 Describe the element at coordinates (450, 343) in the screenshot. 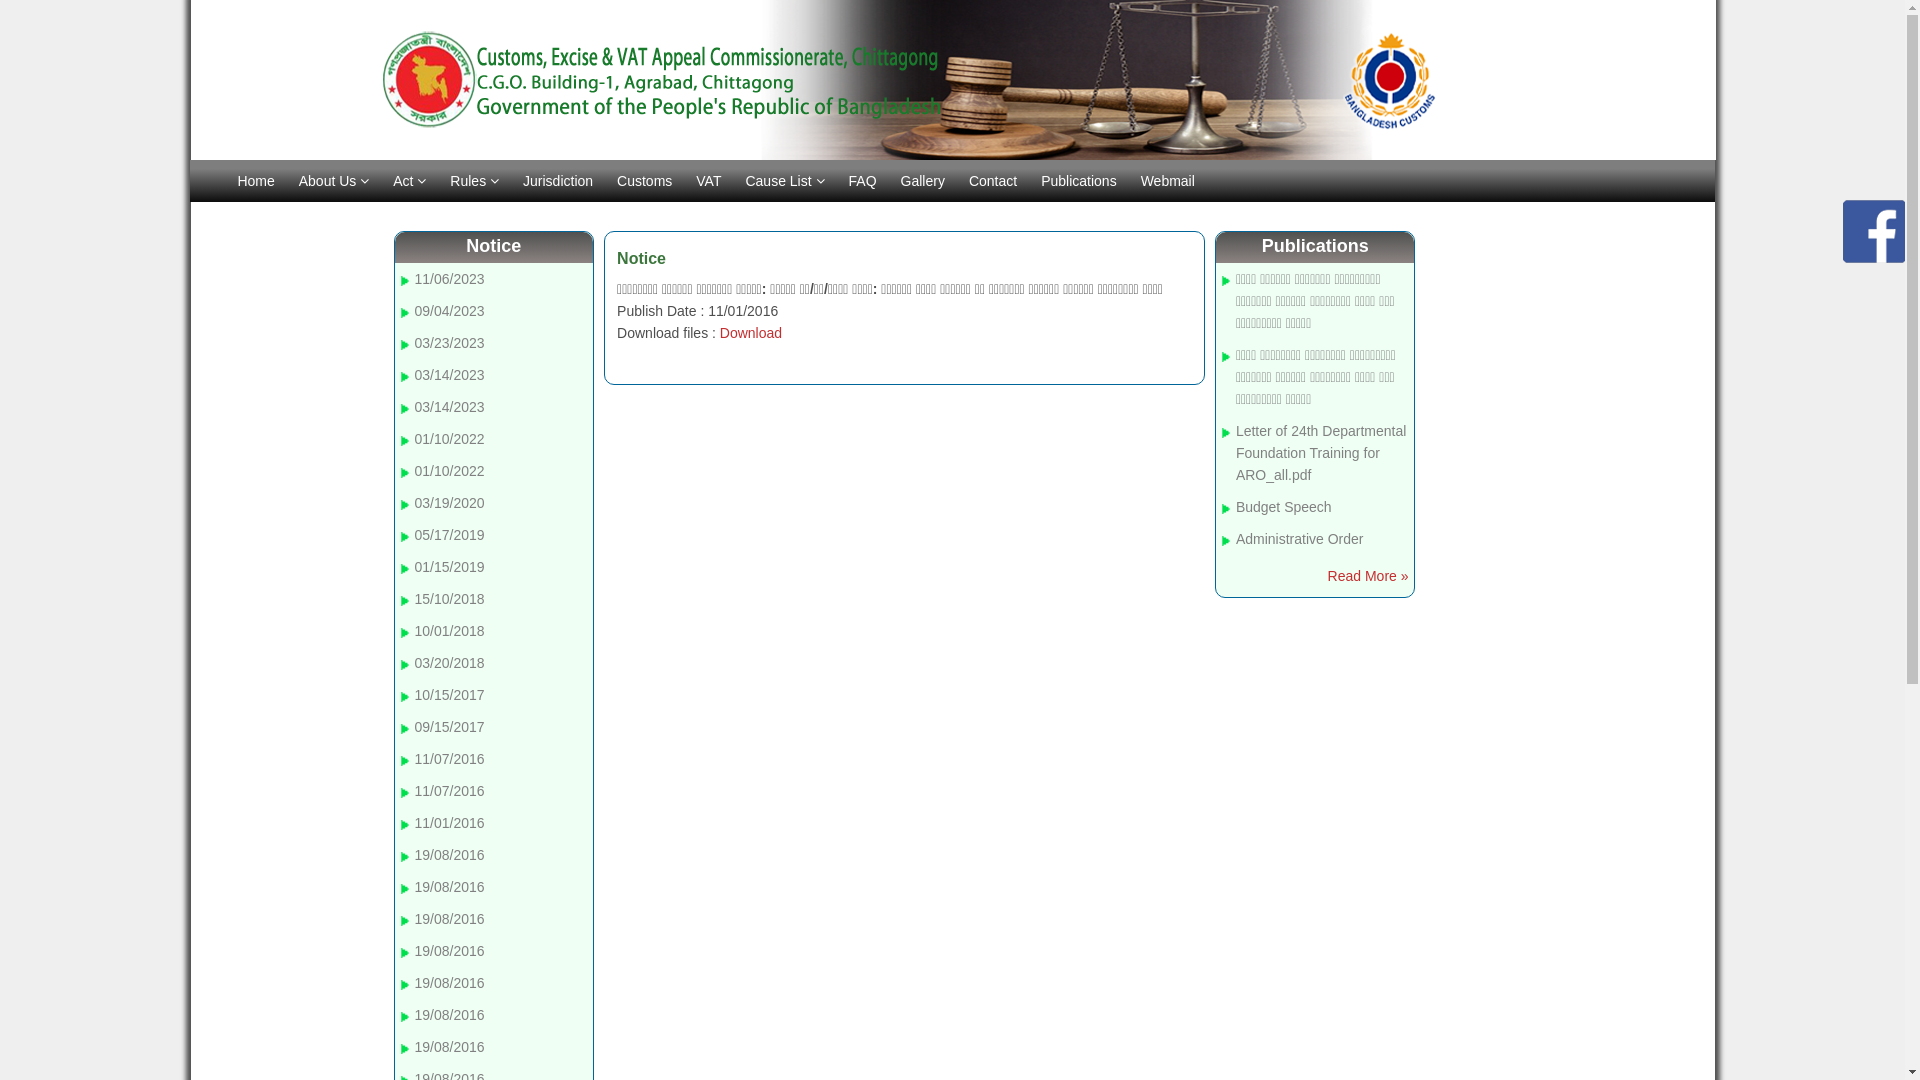

I see `03/23/2023` at that location.